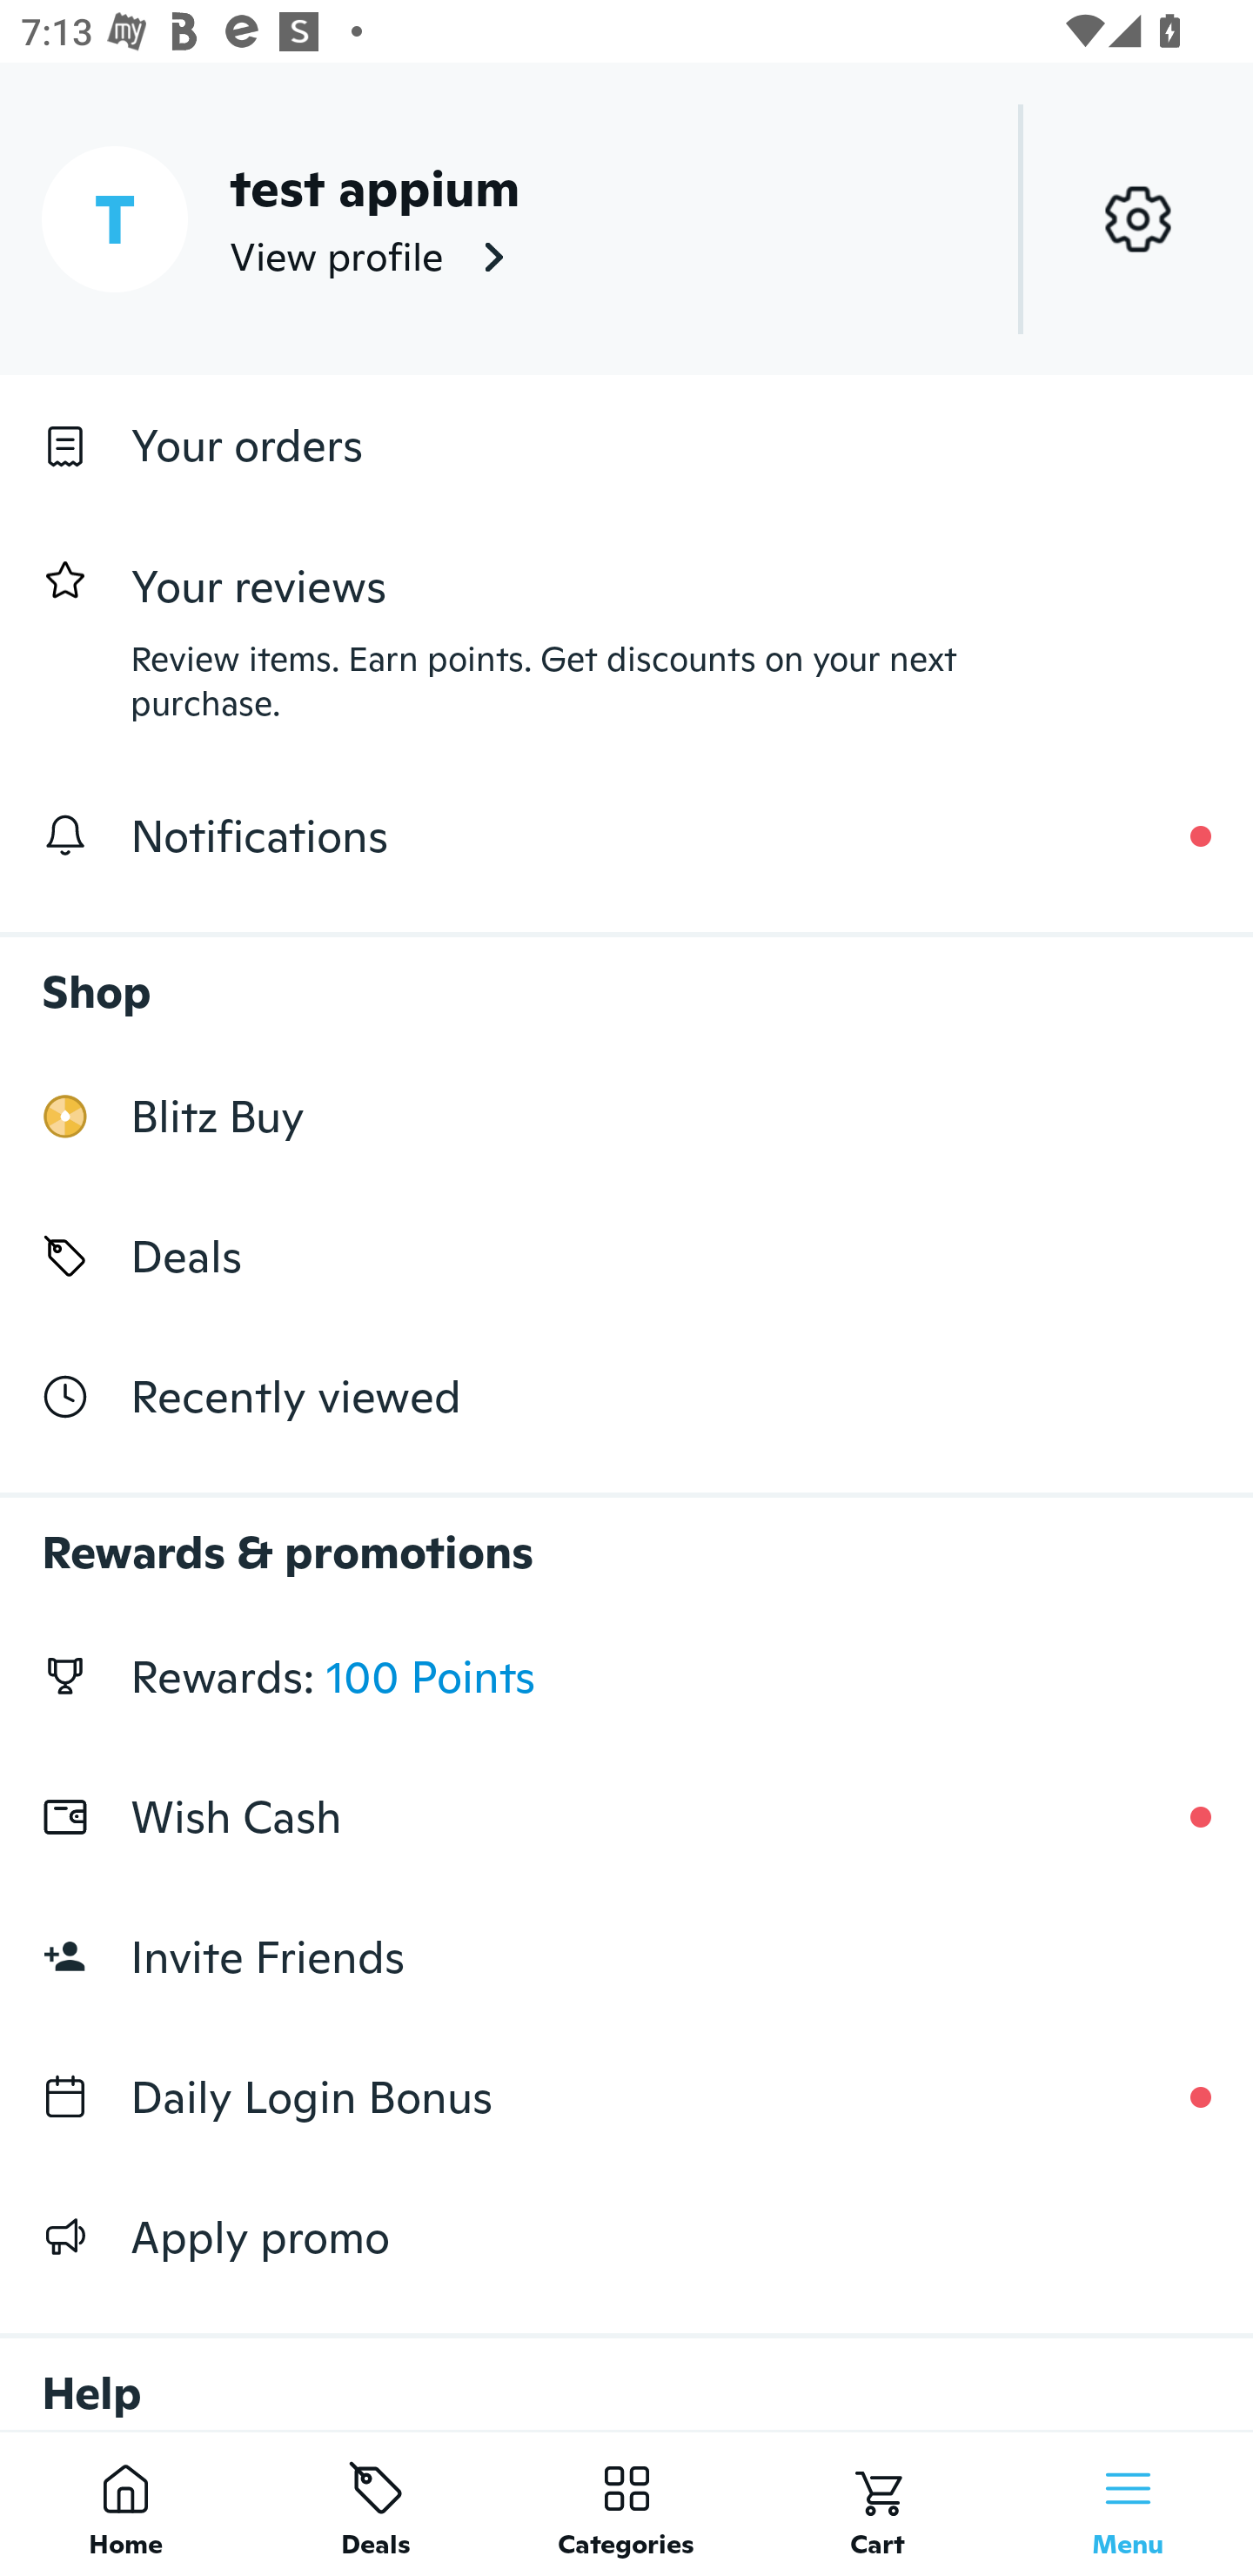 This screenshot has height=2576, width=1253. What do you see at coordinates (626, 446) in the screenshot?
I see `Your orders` at bounding box center [626, 446].